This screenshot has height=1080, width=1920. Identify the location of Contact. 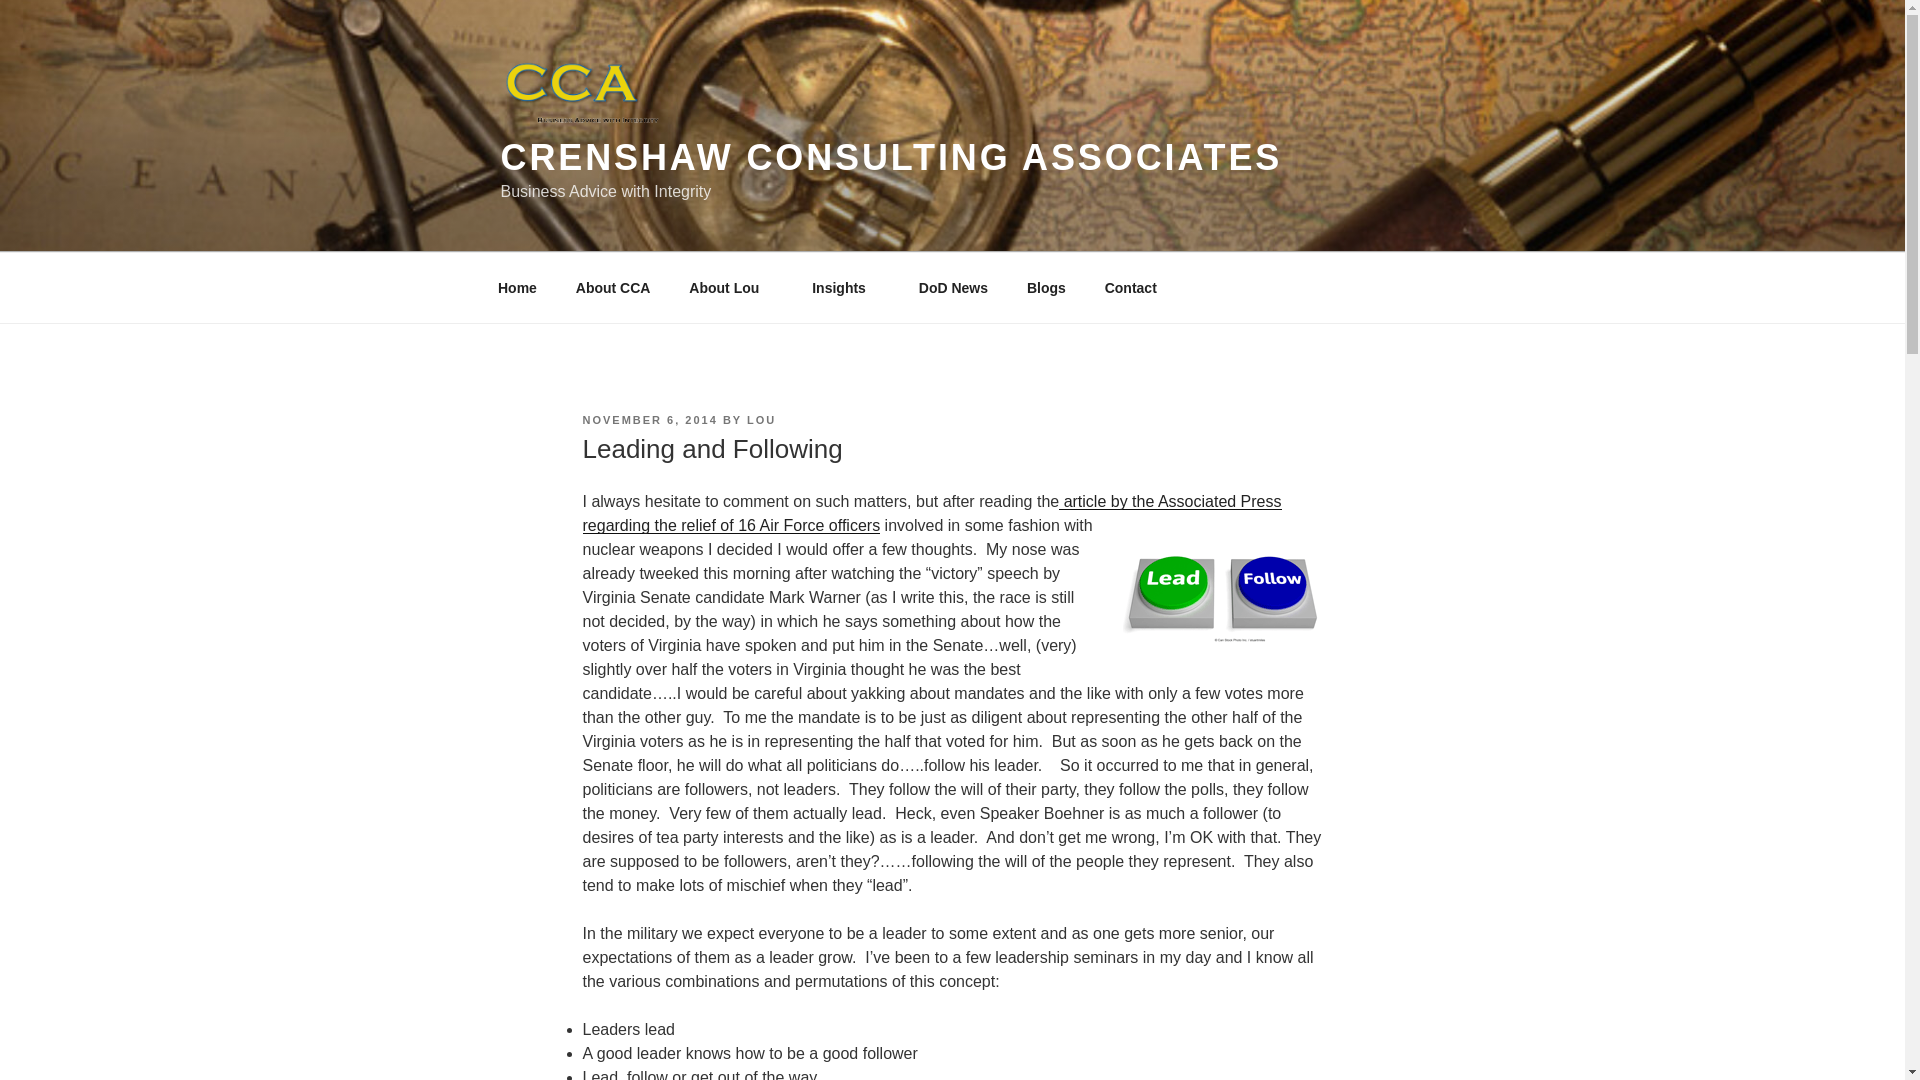
(1130, 288).